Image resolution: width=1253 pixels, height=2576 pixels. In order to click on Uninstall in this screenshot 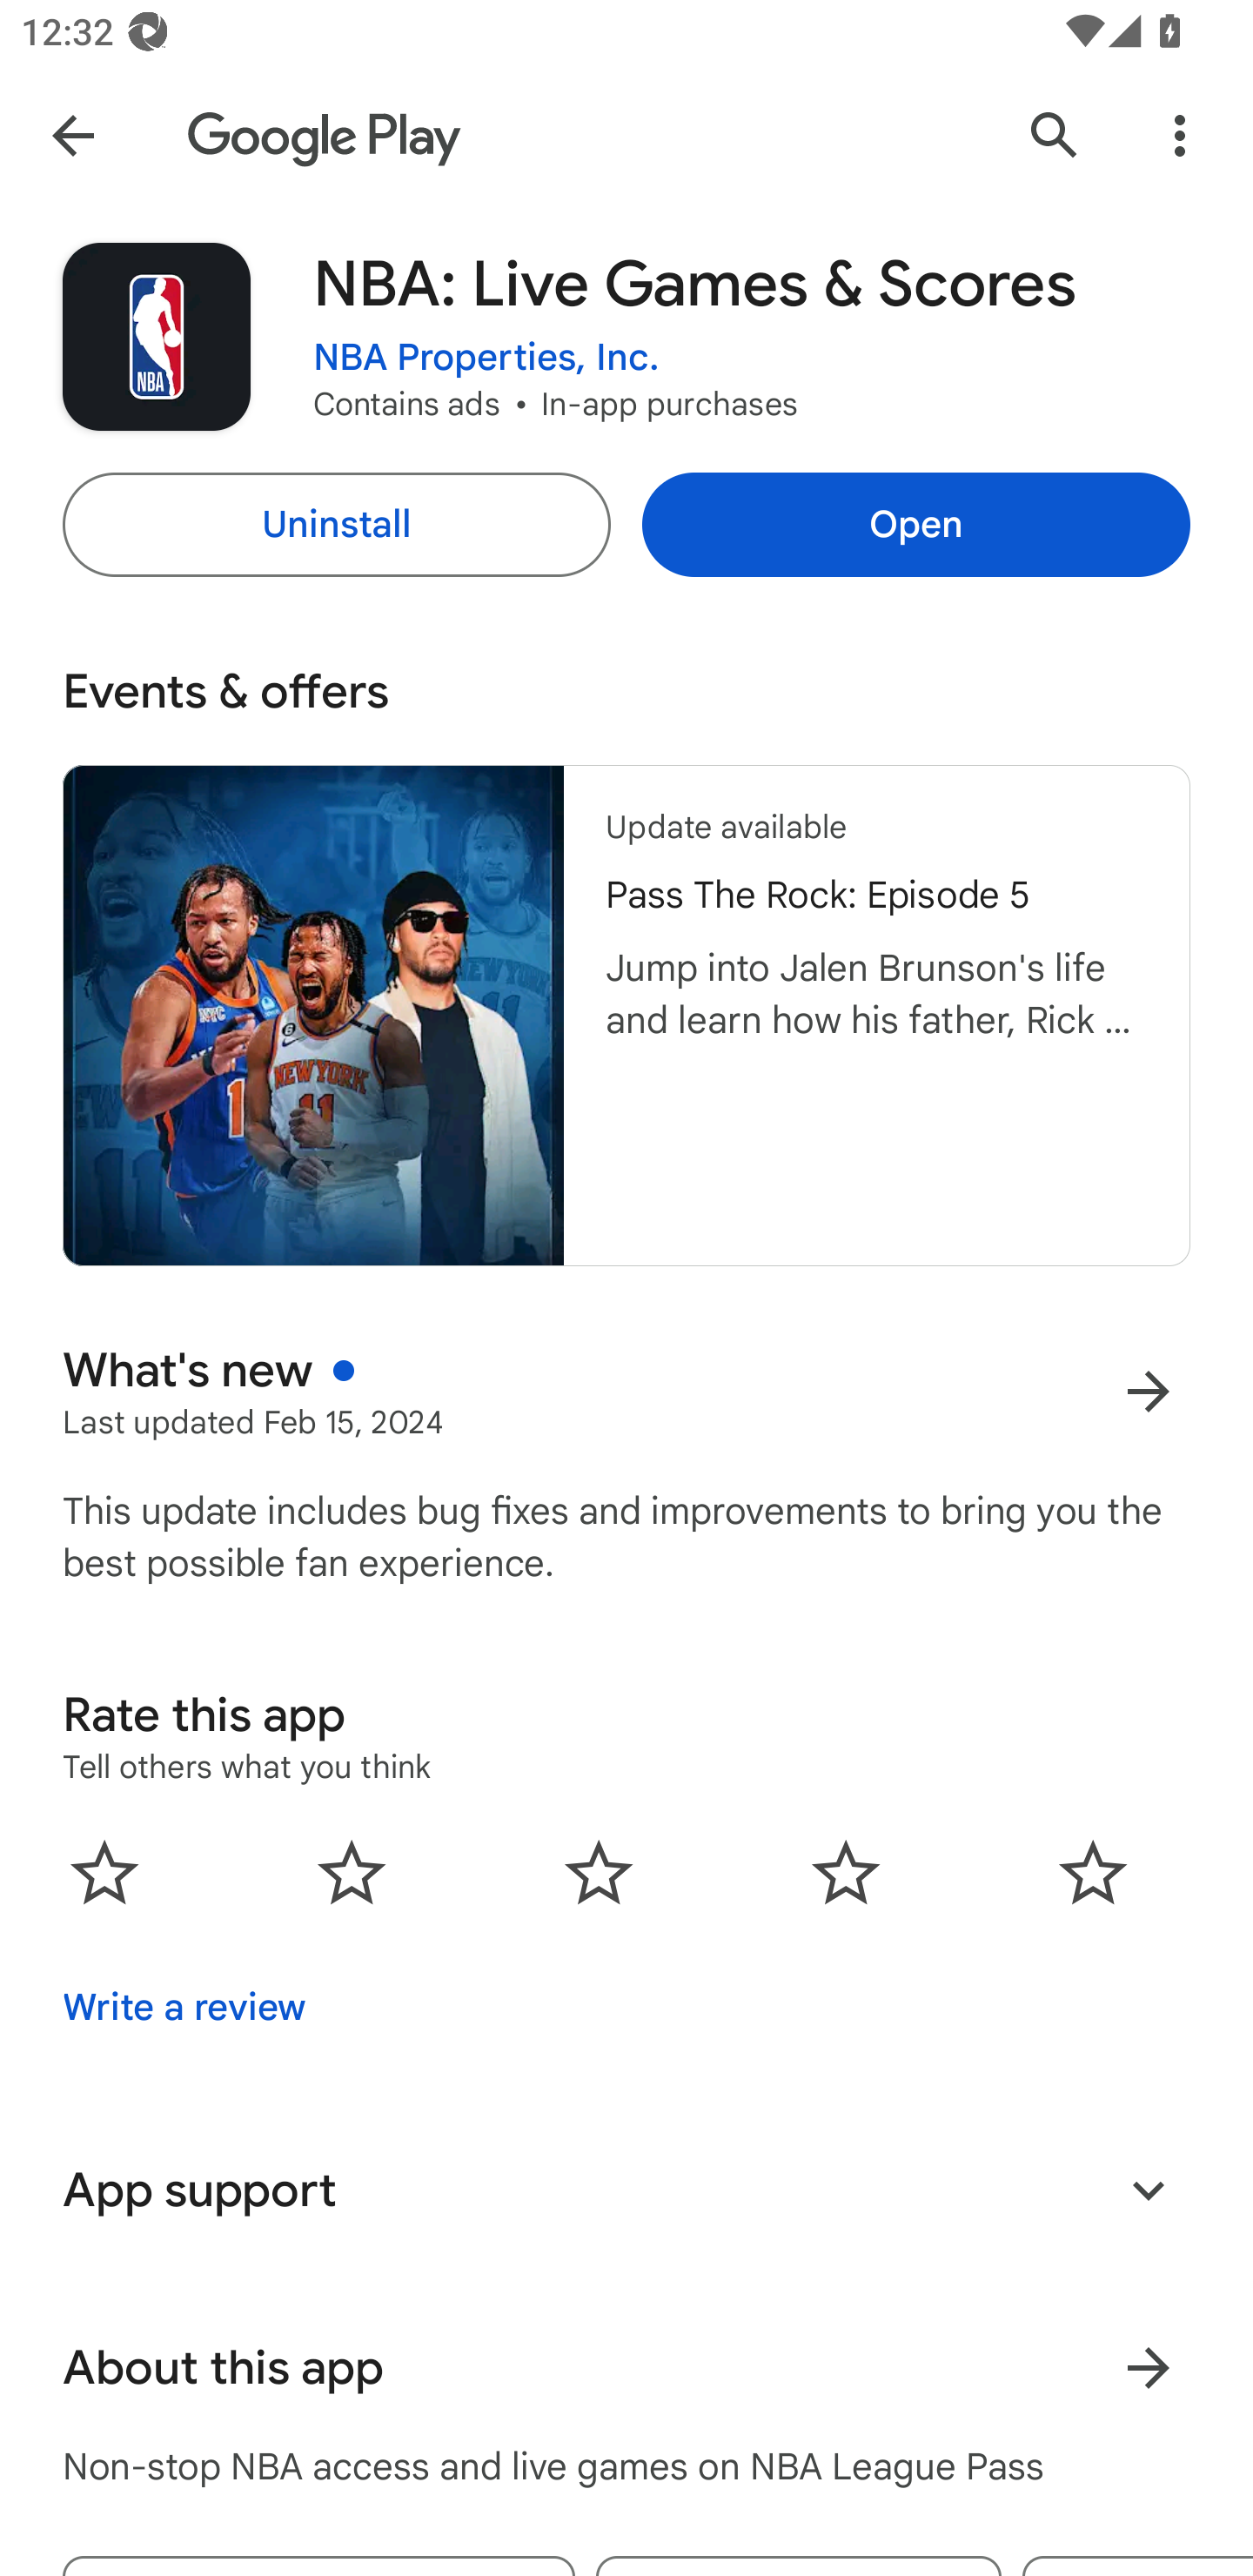, I will do `click(337, 524)`.